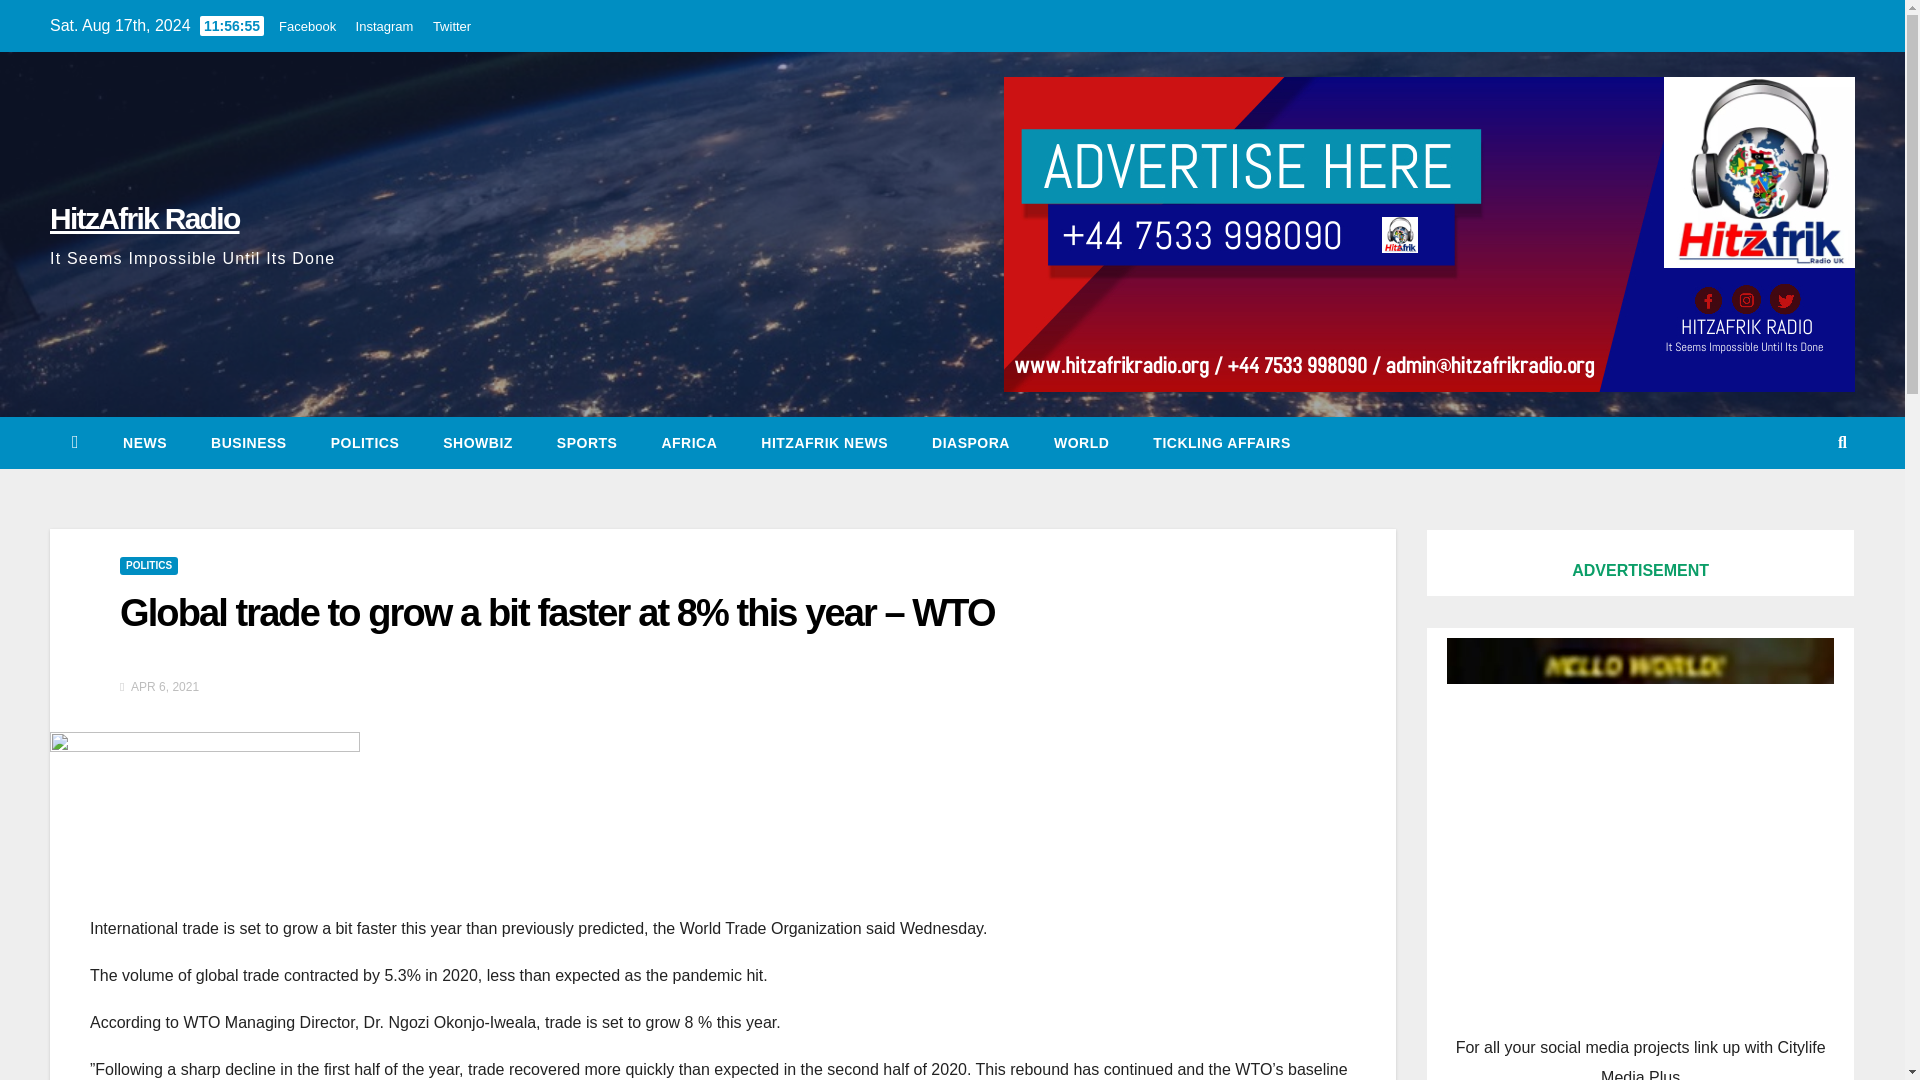 The image size is (1920, 1080). Describe the element at coordinates (452, 26) in the screenshot. I see `Twitter` at that location.